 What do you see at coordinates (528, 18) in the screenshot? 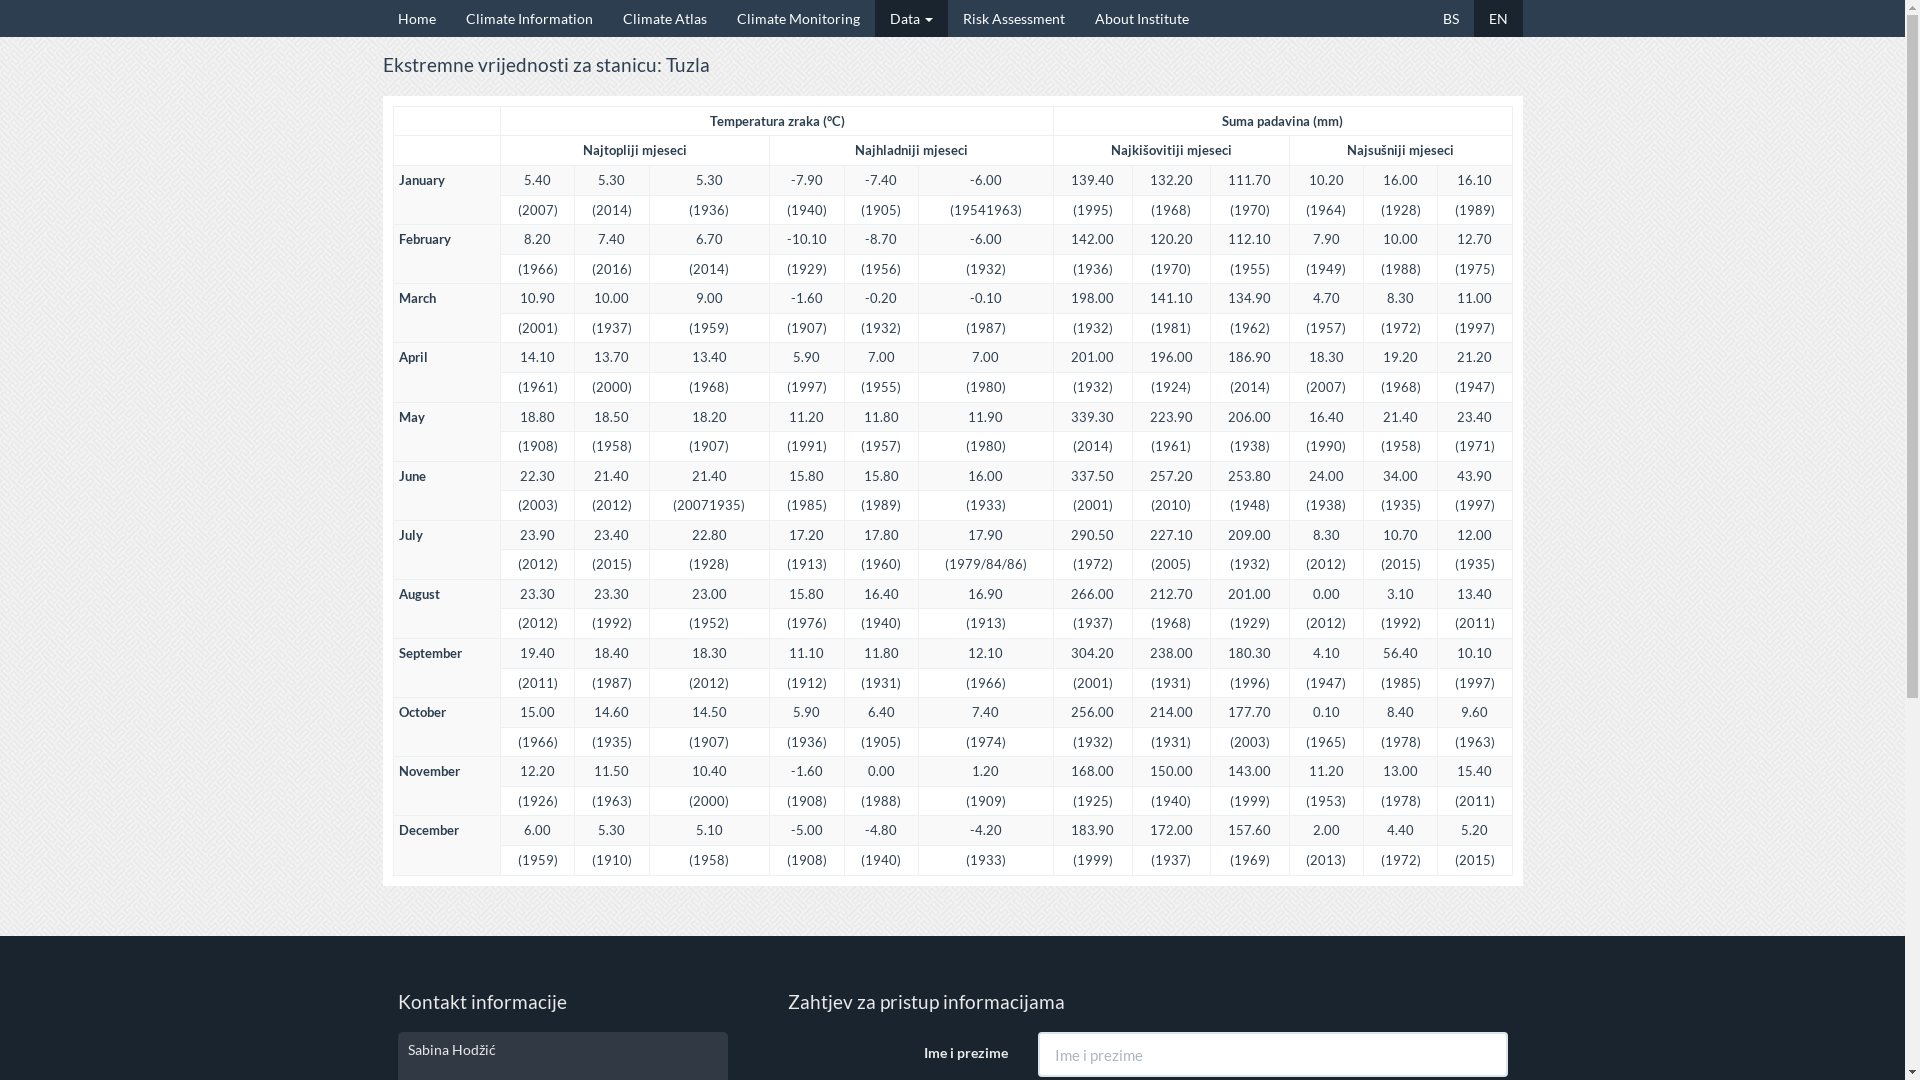
I see `Climate Information` at bounding box center [528, 18].